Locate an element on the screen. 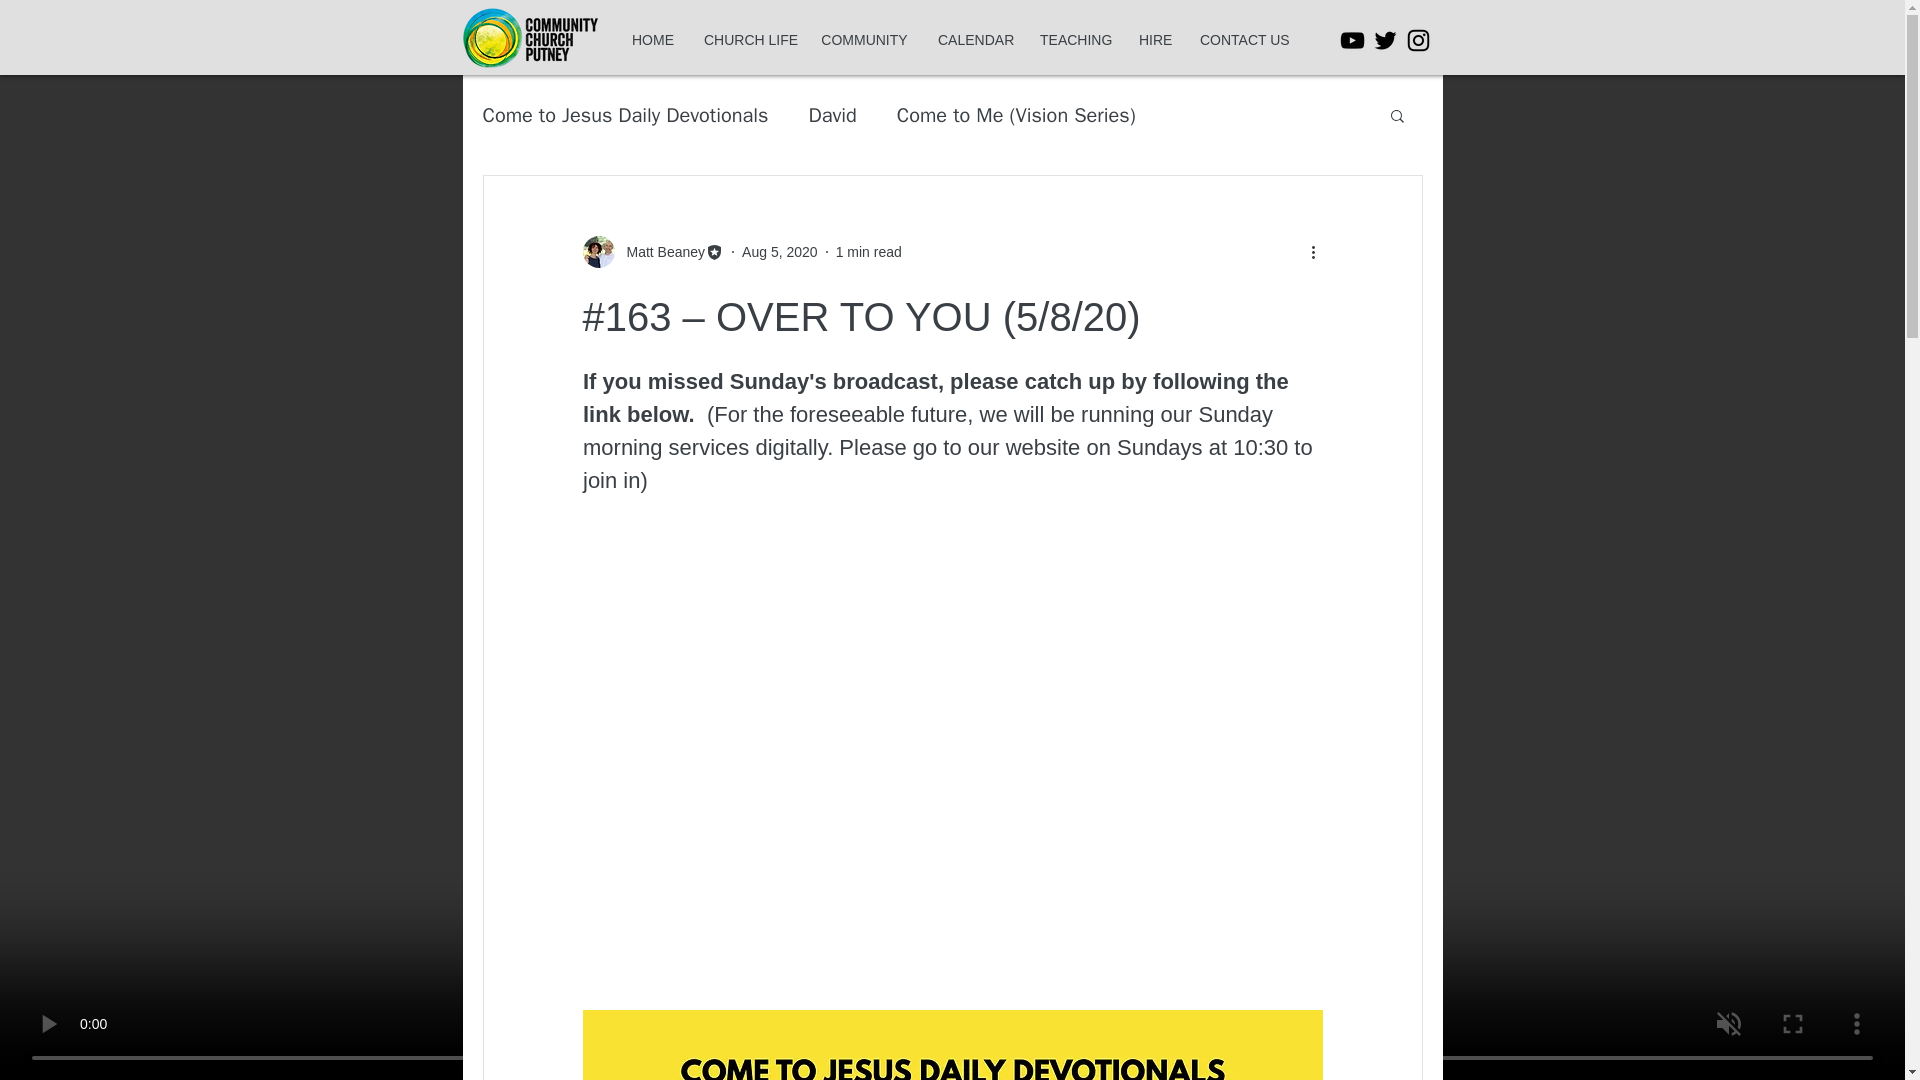 The height and width of the screenshot is (1080, 1920). TEACHING is located at coordinates (1074, 40).